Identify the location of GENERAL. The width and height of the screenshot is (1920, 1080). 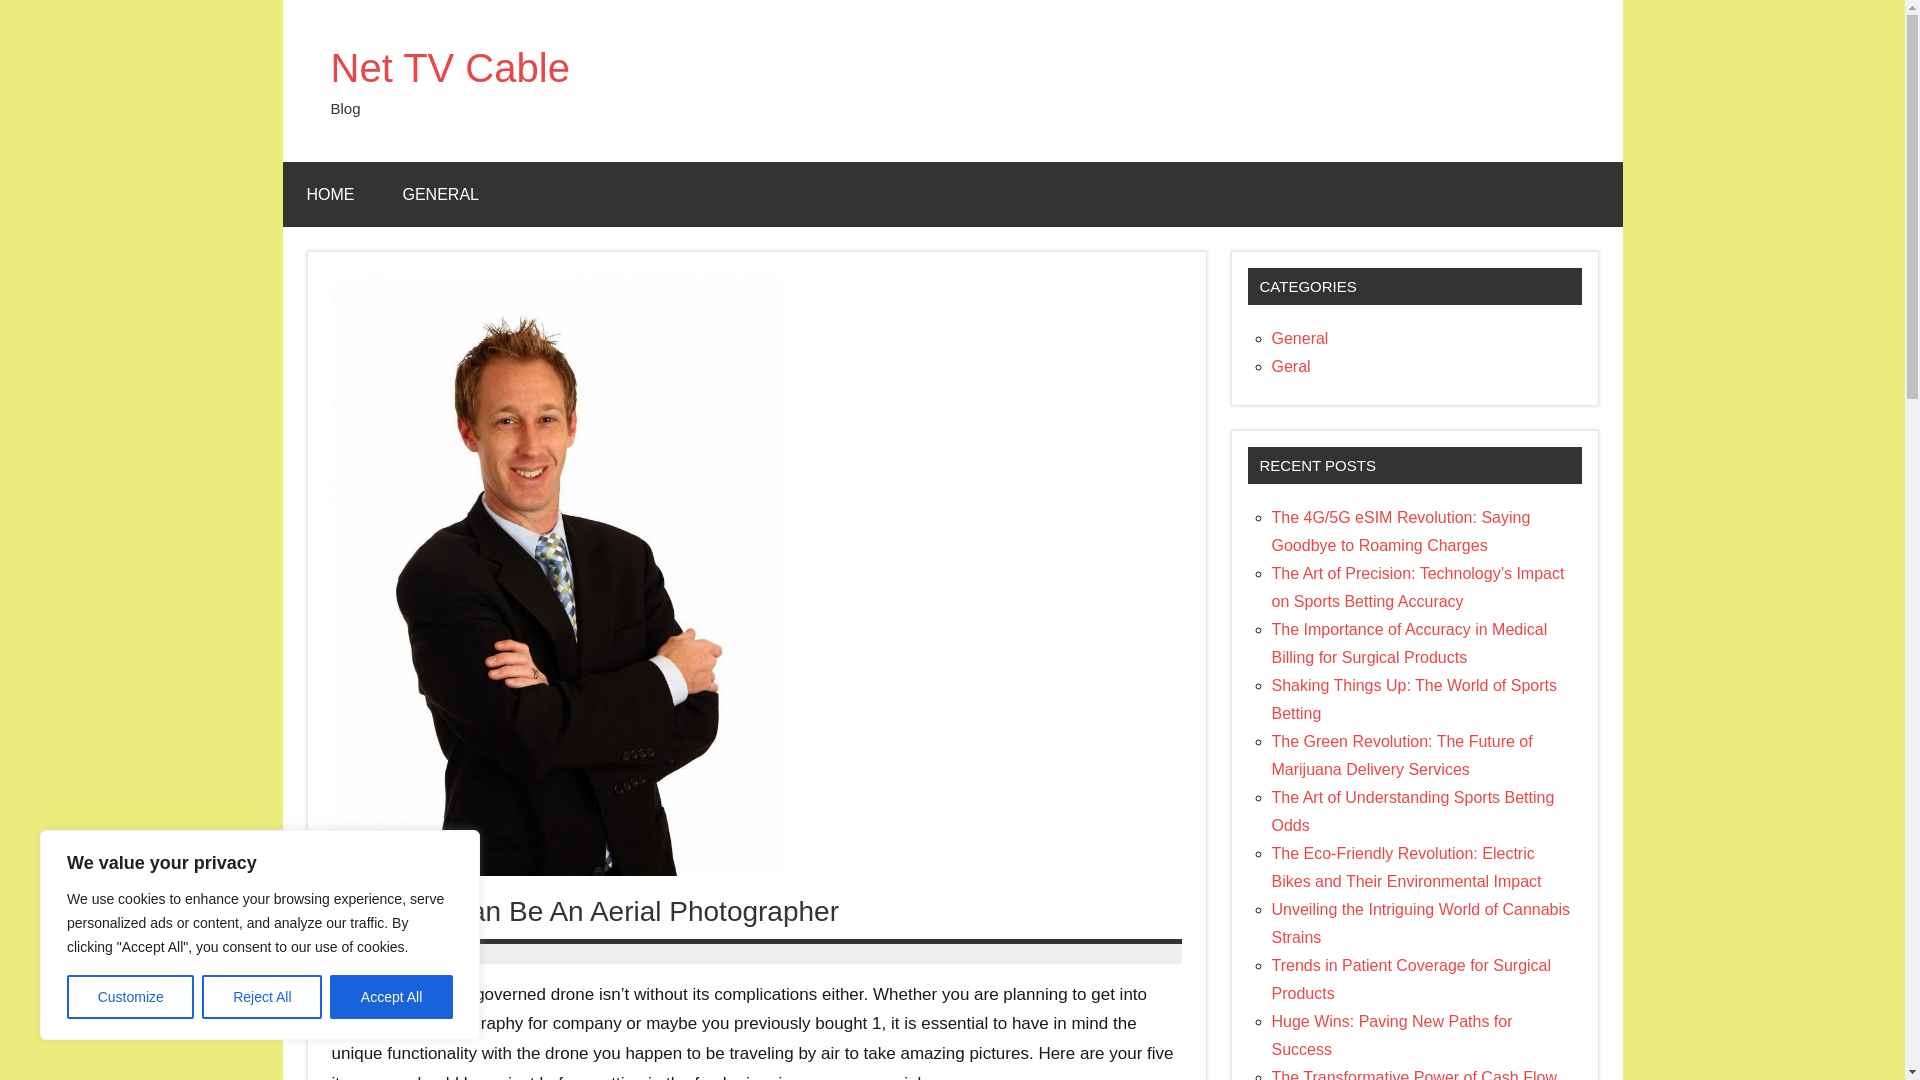
(440, 194).